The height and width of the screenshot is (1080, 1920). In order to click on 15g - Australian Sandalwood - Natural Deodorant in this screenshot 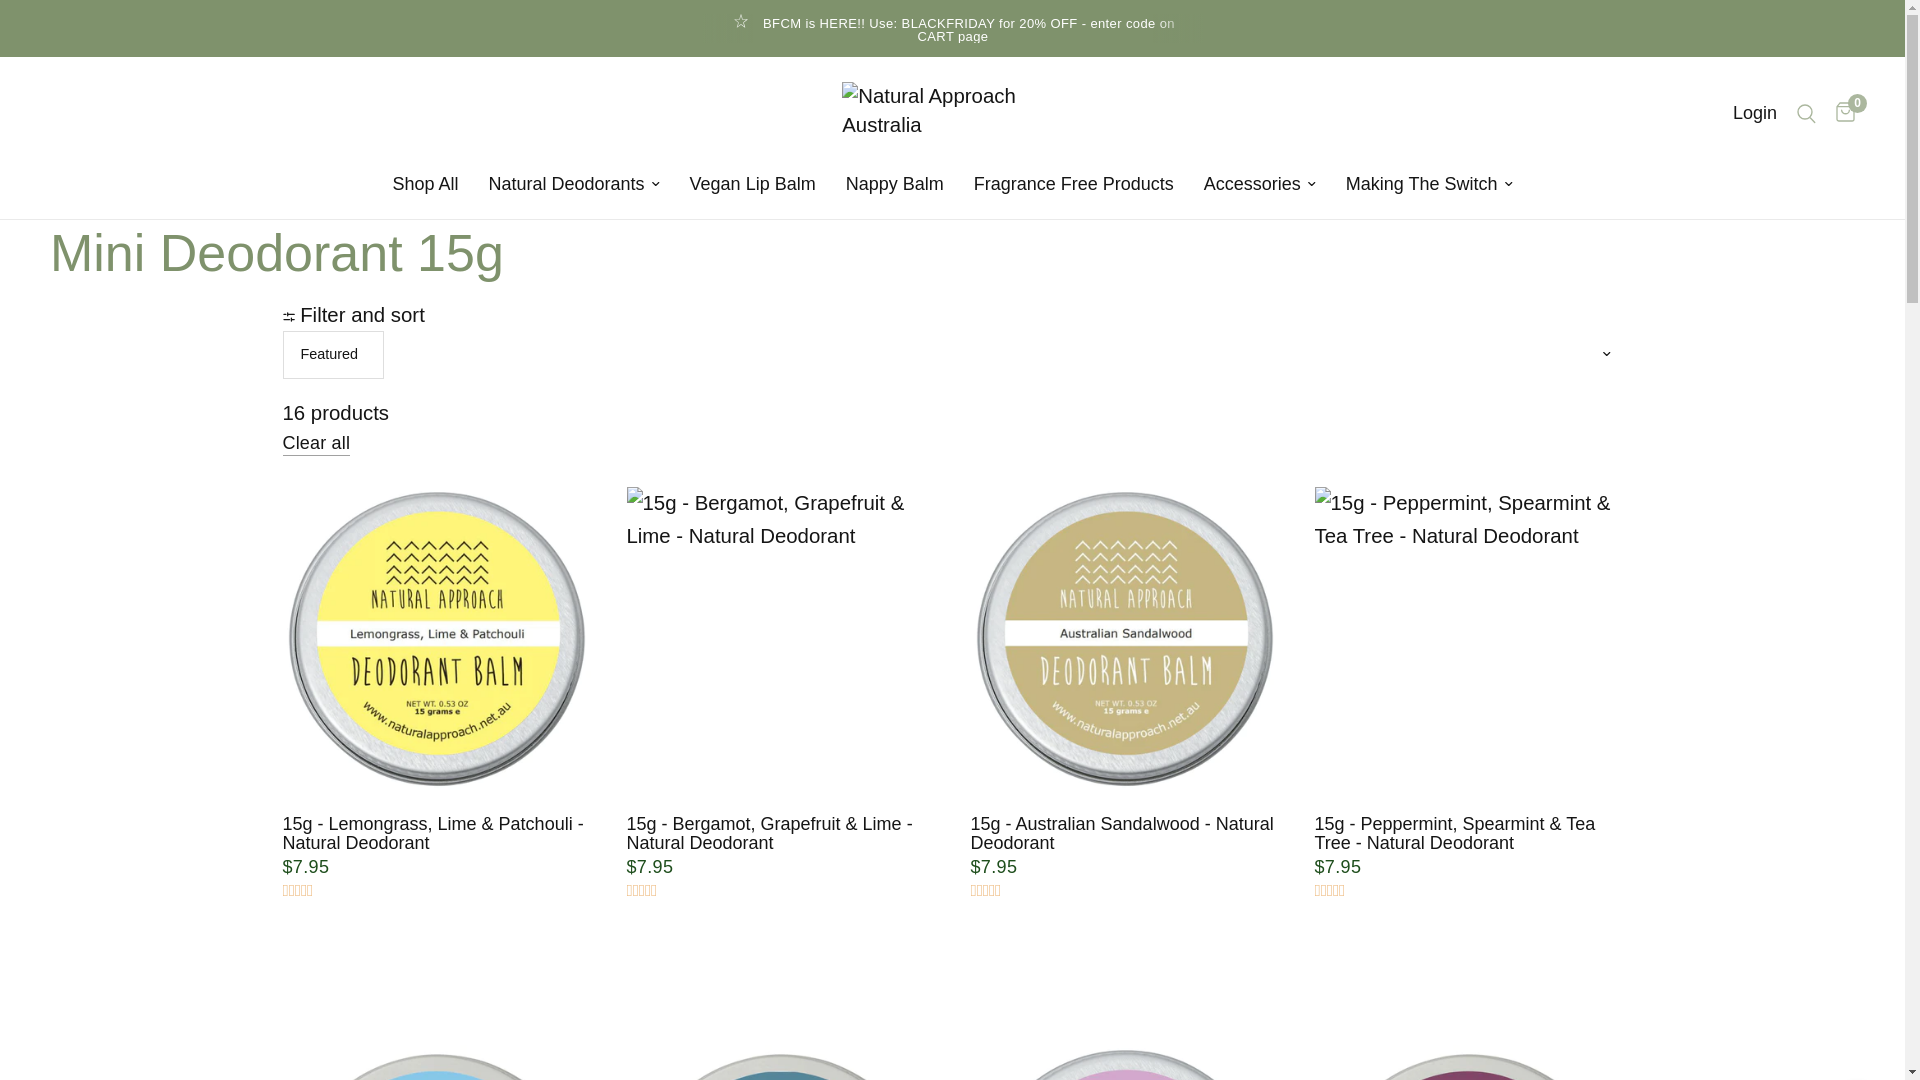, I will do `click(1124, 834)`.